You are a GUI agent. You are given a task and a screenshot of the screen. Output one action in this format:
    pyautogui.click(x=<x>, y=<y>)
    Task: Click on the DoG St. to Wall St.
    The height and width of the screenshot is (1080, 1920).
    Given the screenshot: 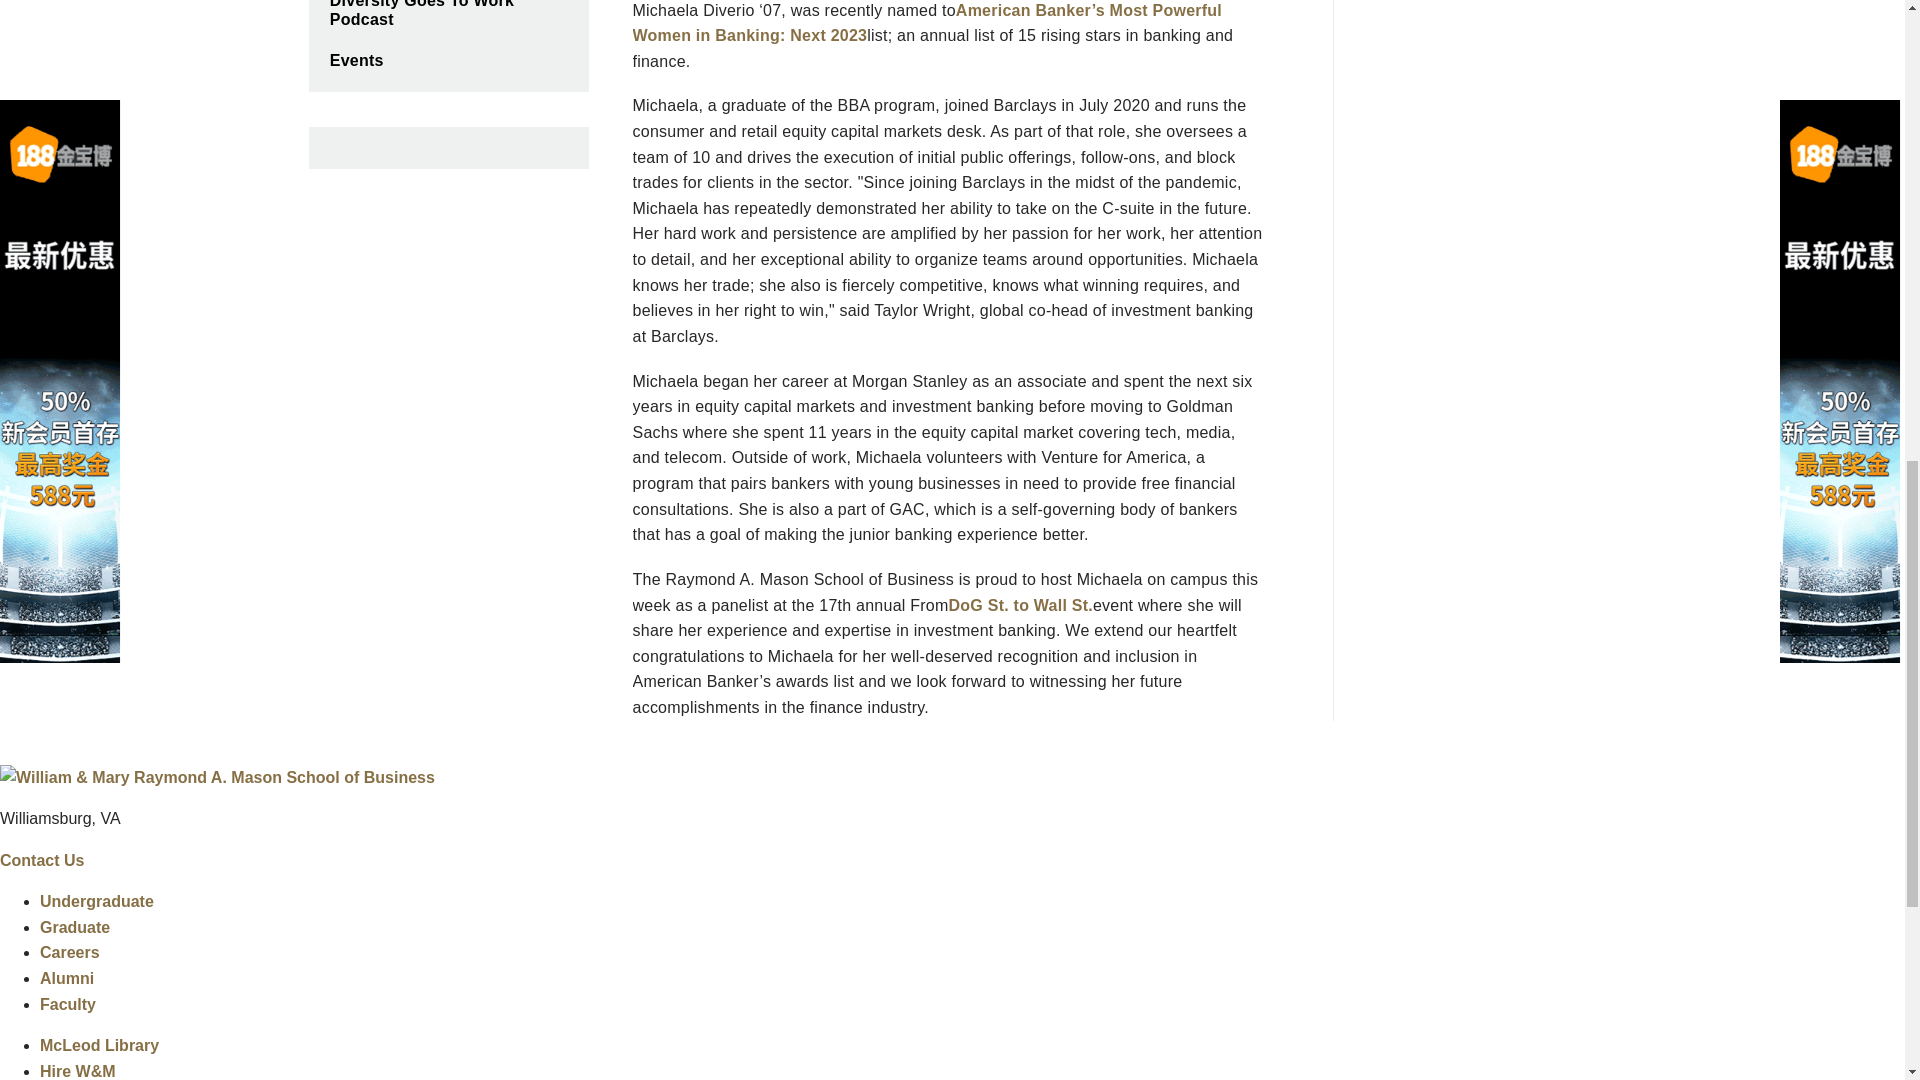 What is the action you would take?
    pyautogui.click(x=1020, y=606)
    